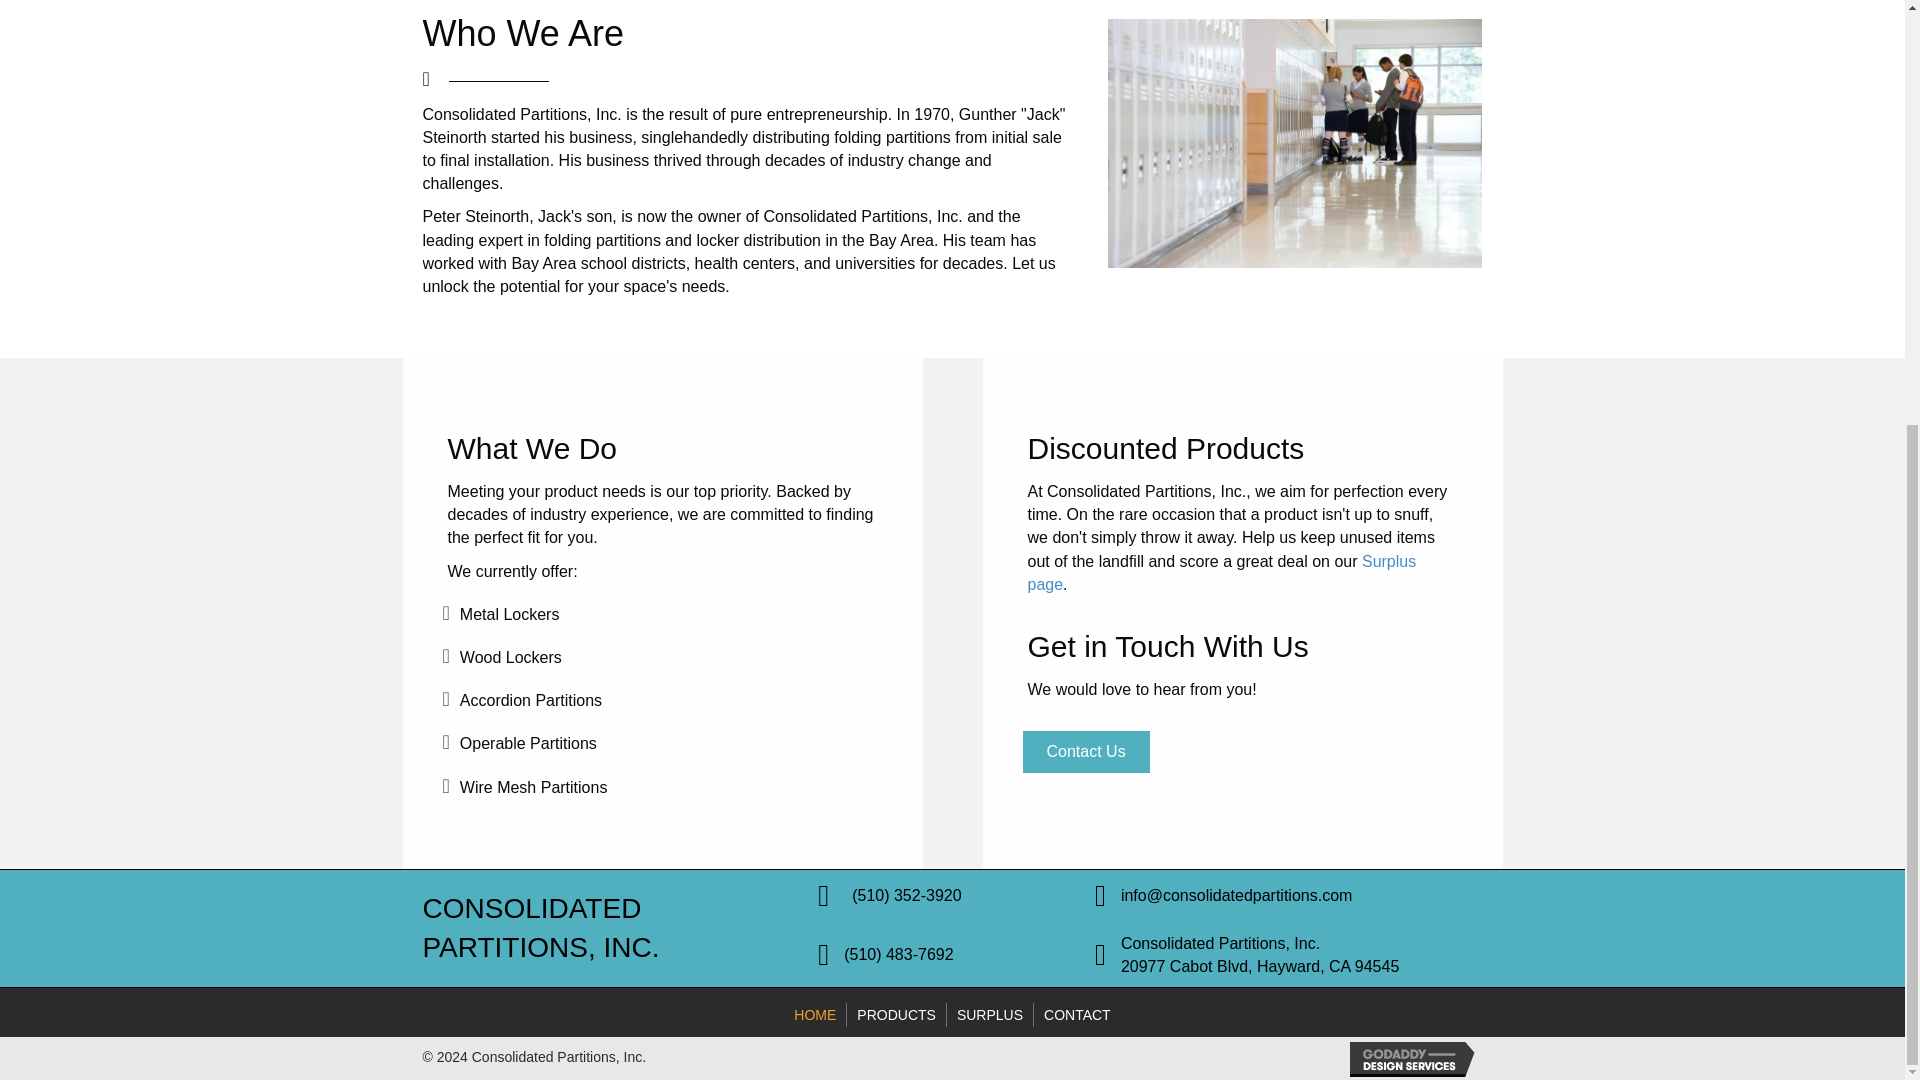  Describe the element at coordinates (1220, 943) in the screenshot. I see `Consolidated Partitions, Inc.` at that location.